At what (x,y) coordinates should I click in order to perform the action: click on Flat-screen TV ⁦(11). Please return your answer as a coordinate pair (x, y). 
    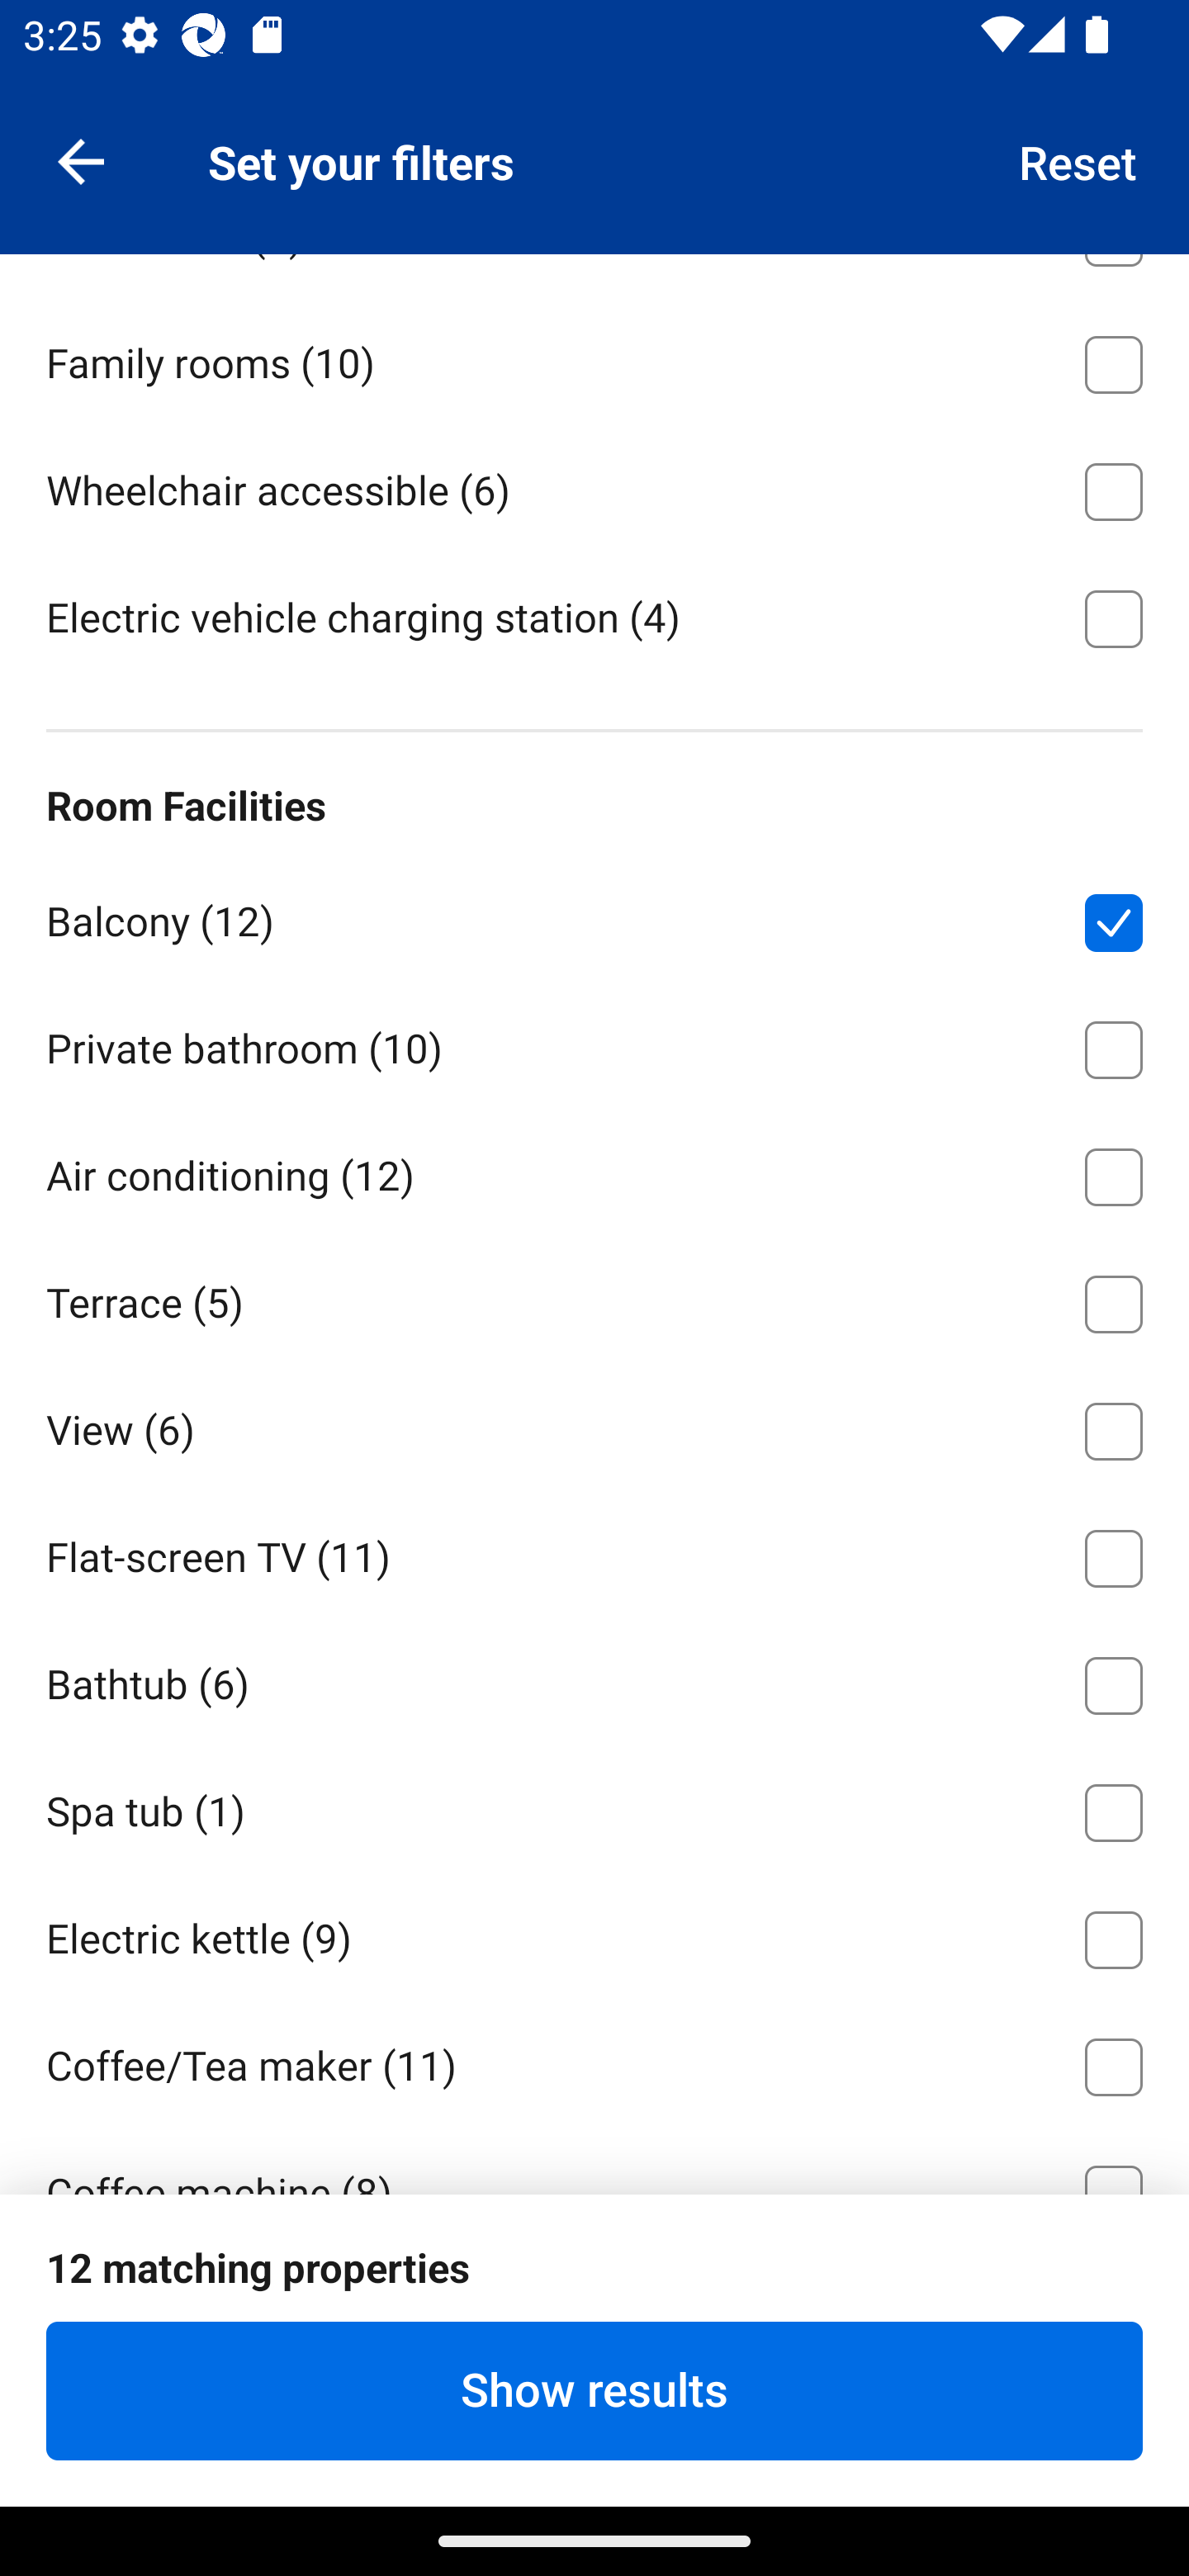
    Looking at the image, I should click on (594, 1553).